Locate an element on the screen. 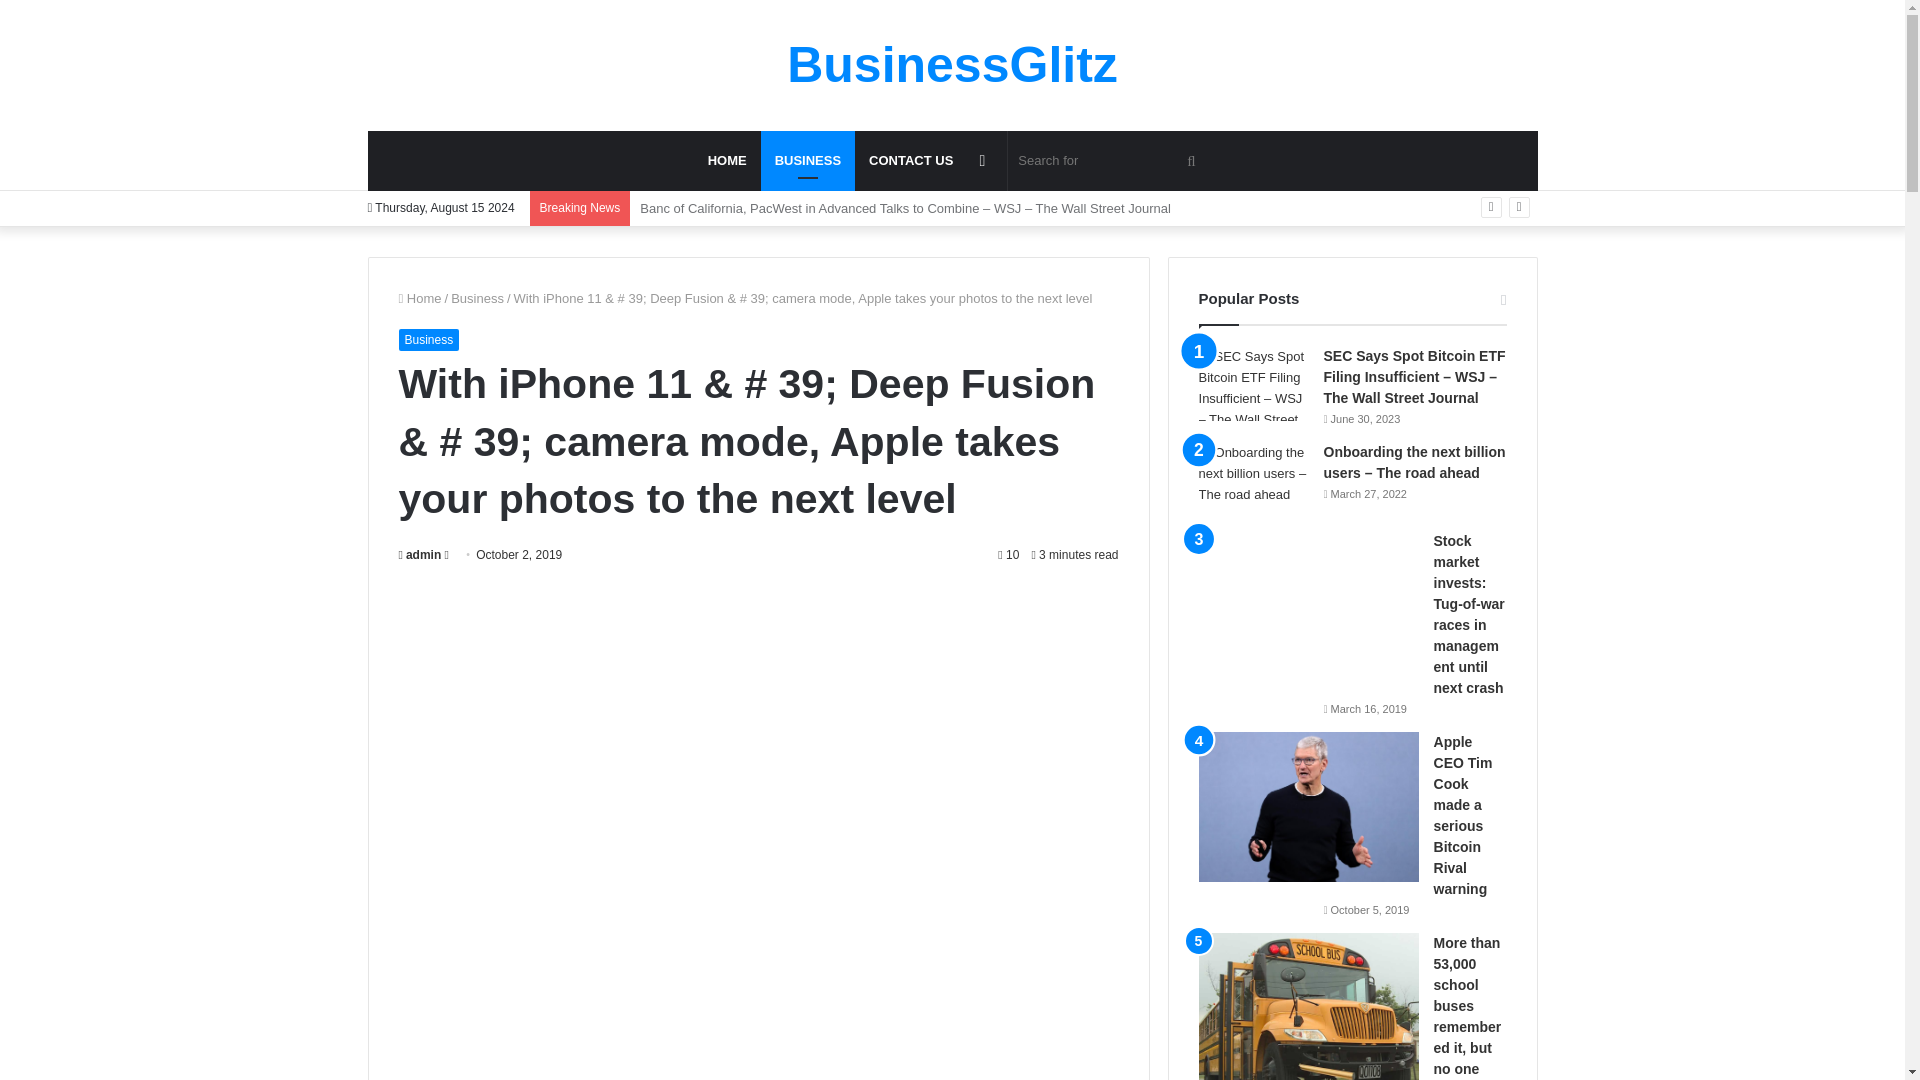 The width and height of the screenshot is (1920, 1080). CONTACT US is located at coordinates (910, 160).